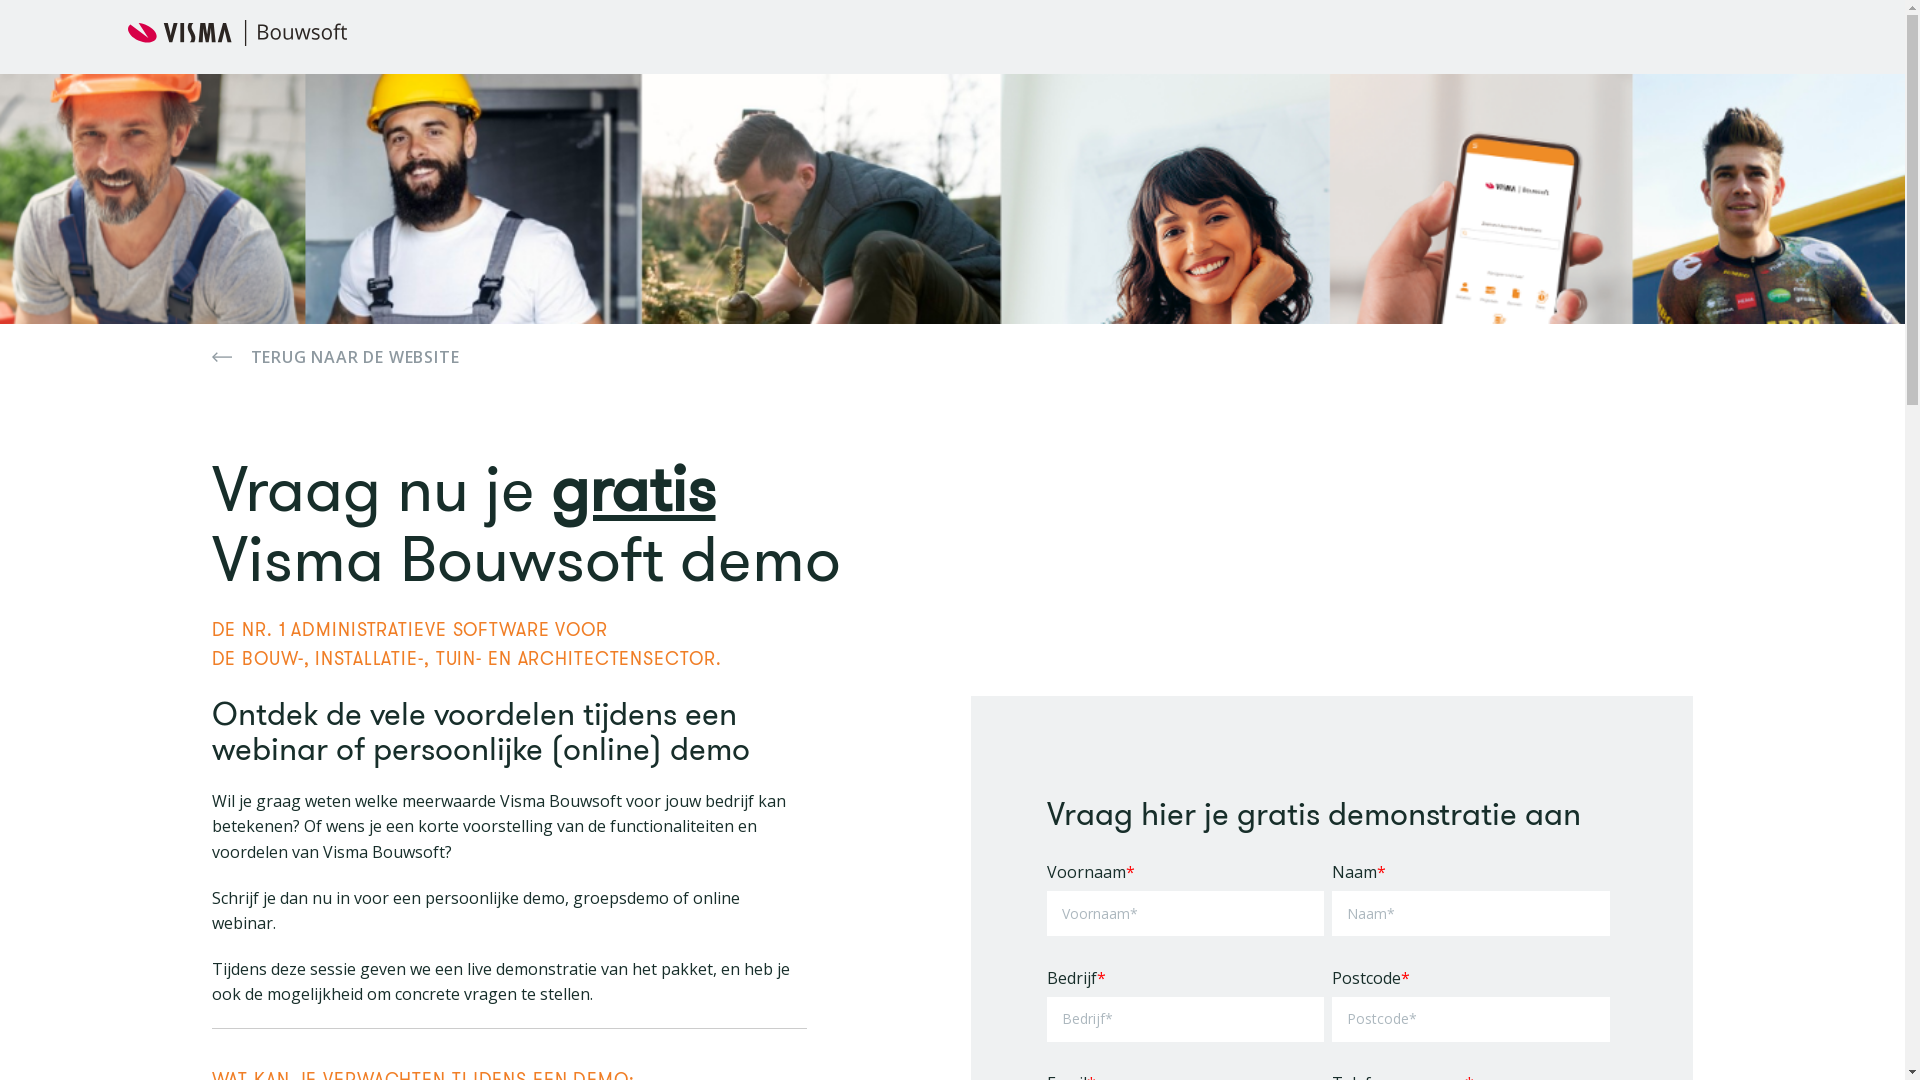 The image size is (1920, 1080). What do you see at coordinates (534, 558) in the screenshot?
I see `Visma Bouwsoft demo ` at bounding box center [534, 558].